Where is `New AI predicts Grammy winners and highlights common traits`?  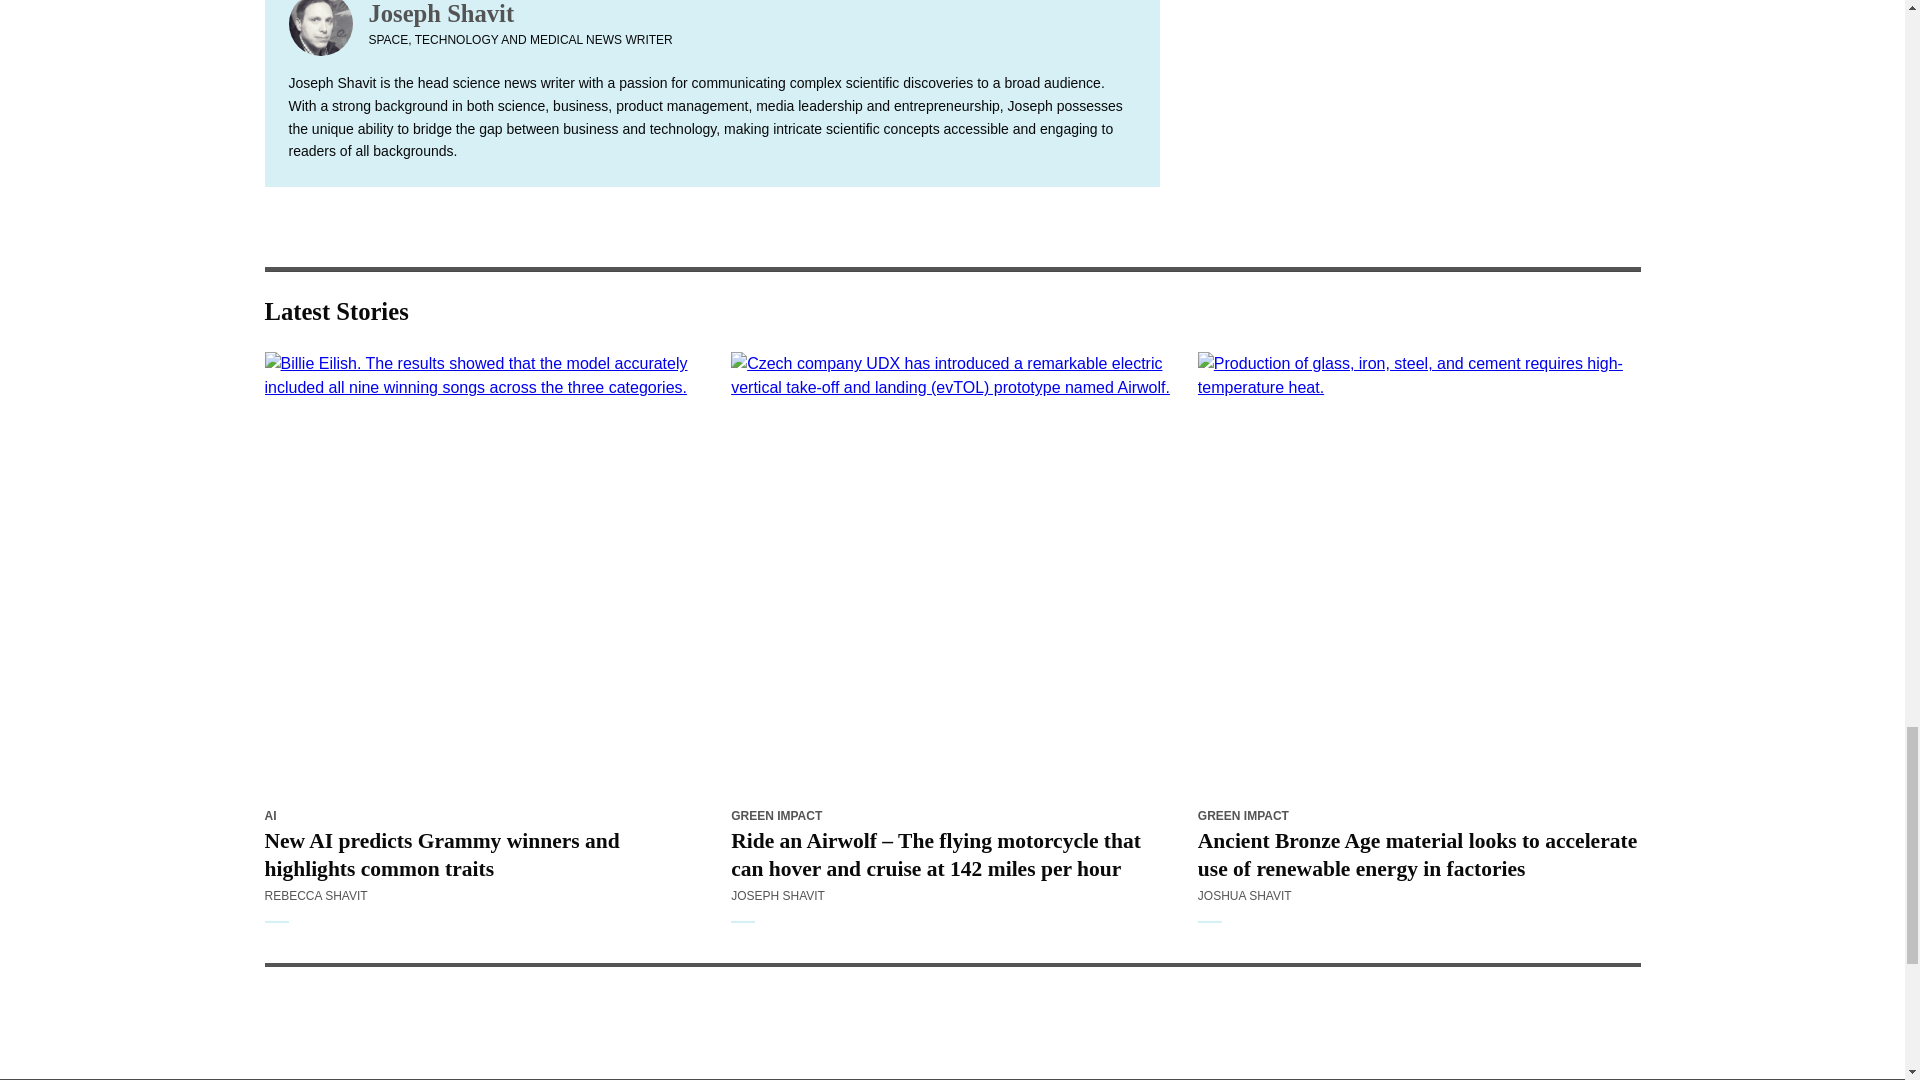
New AI predicts Grammy winners and highlights common traits is located at coordinates (485, 573).